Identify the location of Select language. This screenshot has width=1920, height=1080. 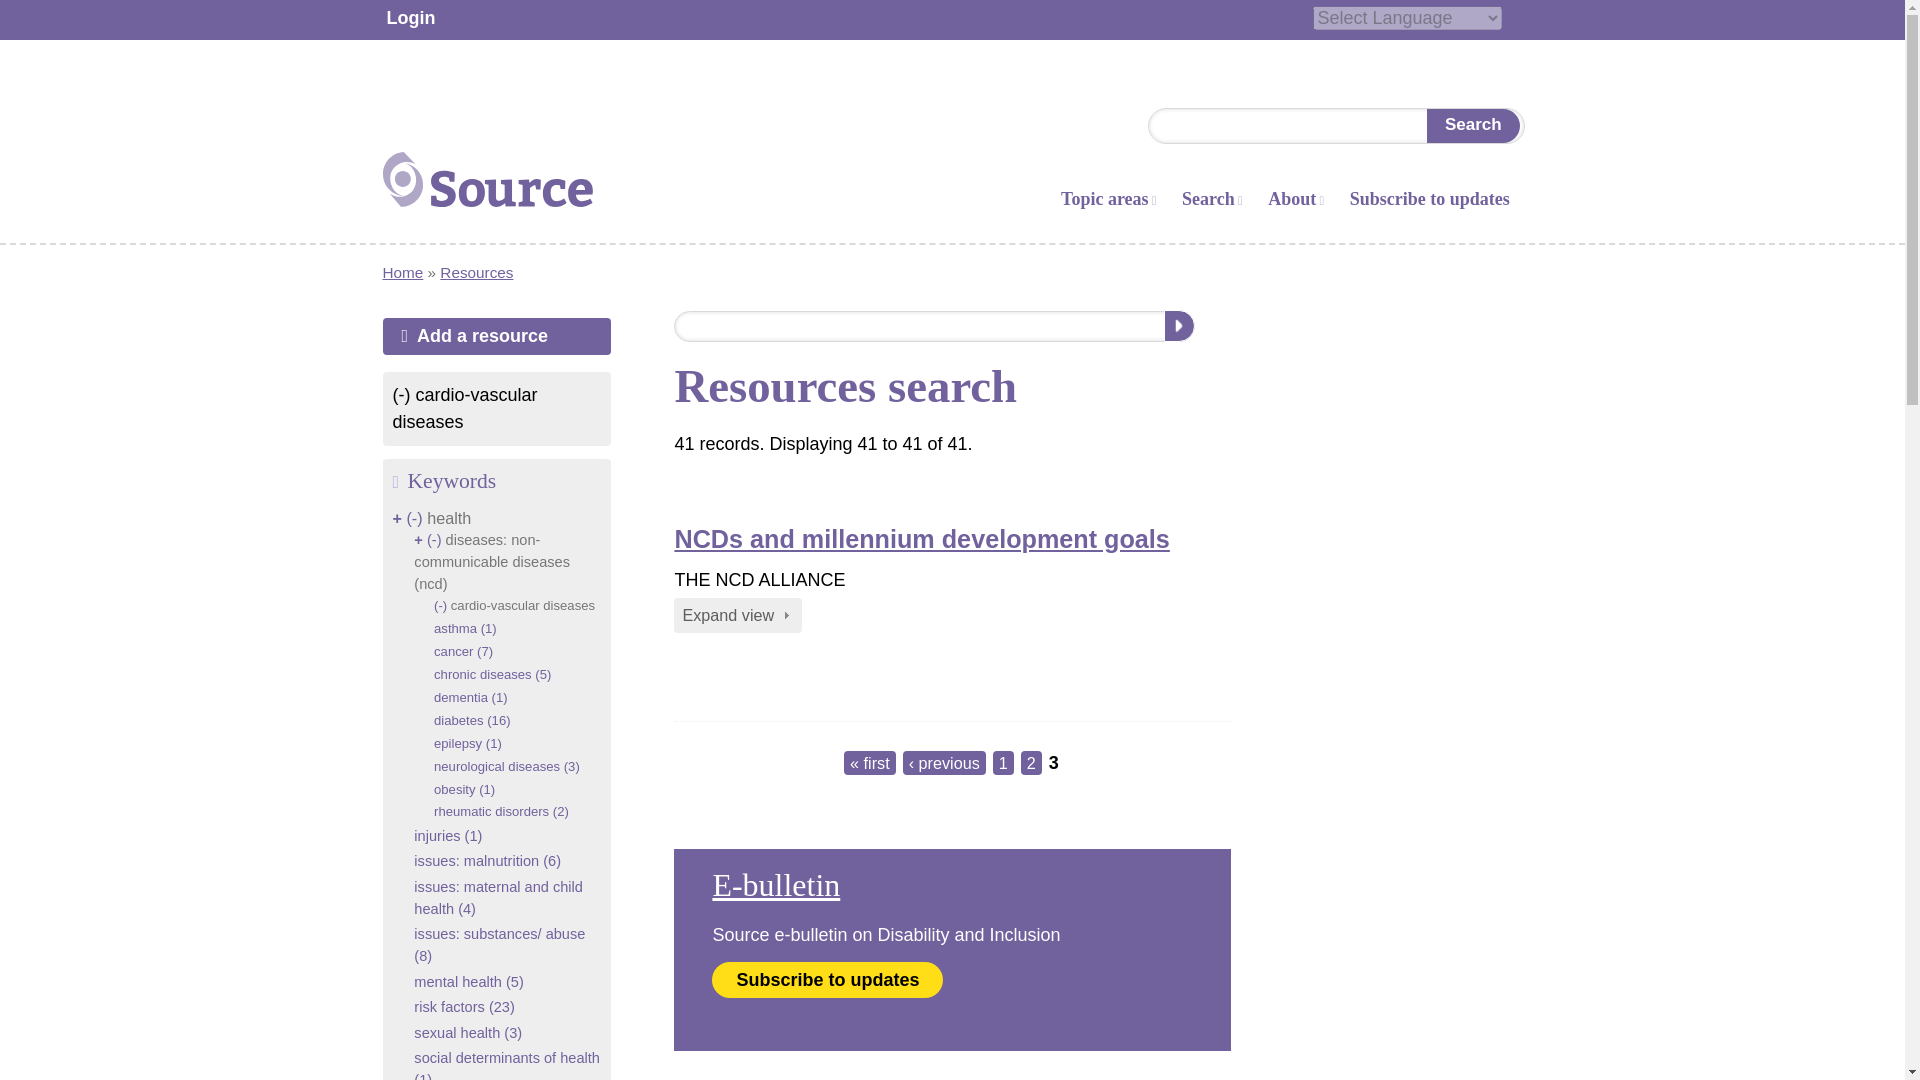
(1406, 18).